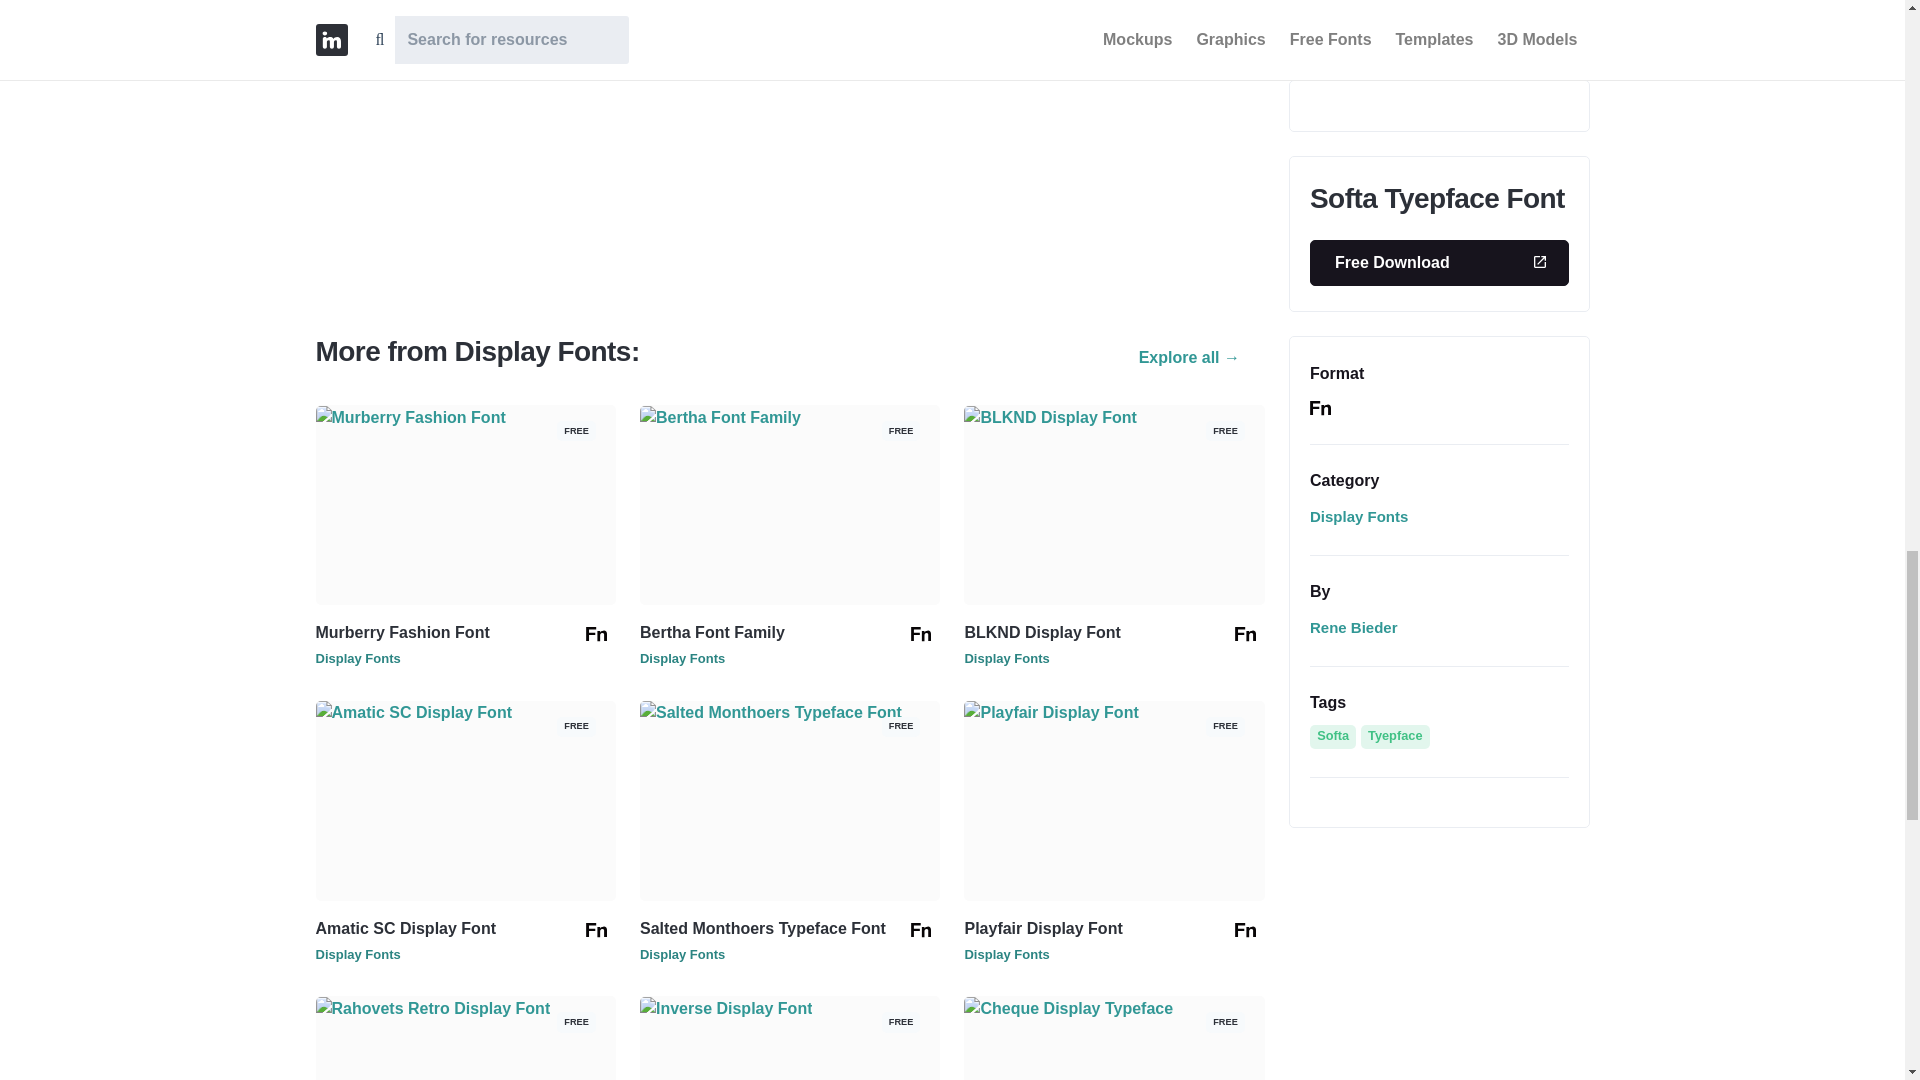 The height and width of the screenshot is (1080, 1920). I want to click on FREE, so click(466, 712).